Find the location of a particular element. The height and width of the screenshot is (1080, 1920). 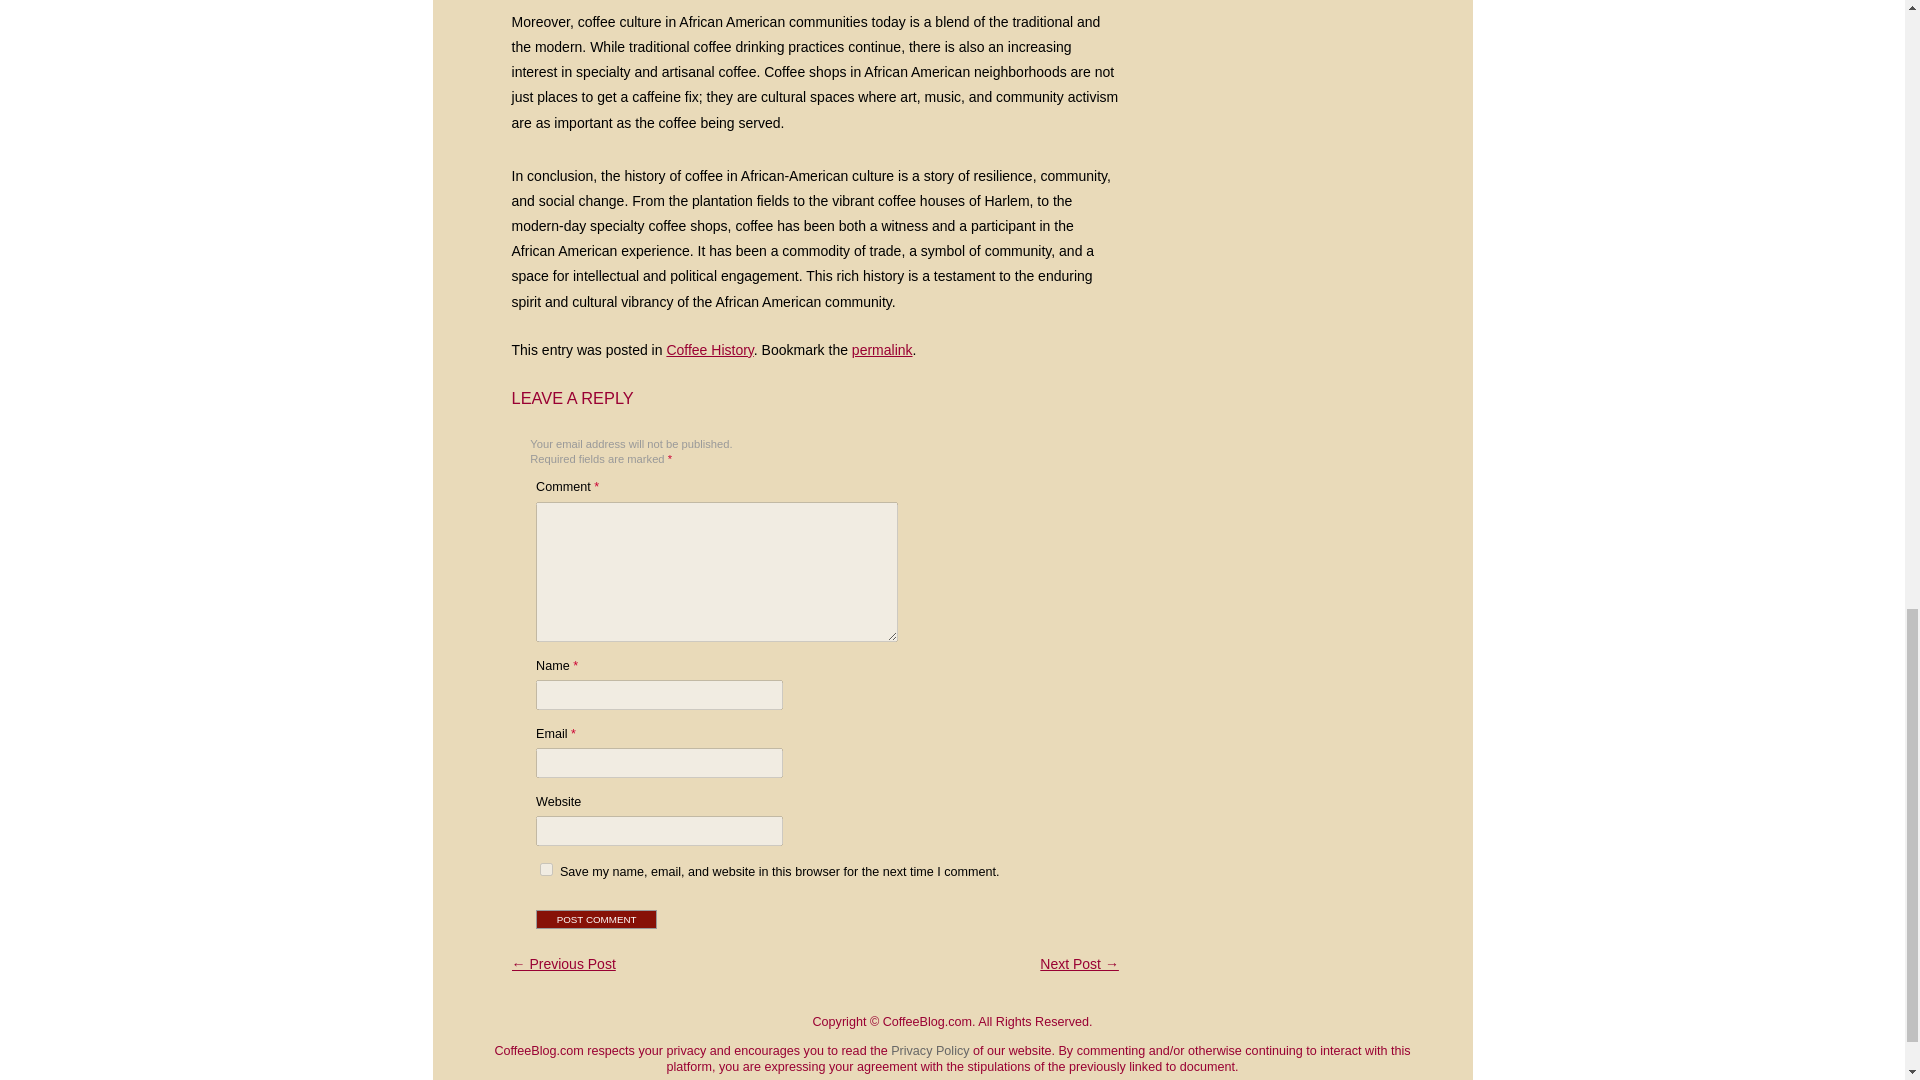

yes is located at coordinates (546, 868).